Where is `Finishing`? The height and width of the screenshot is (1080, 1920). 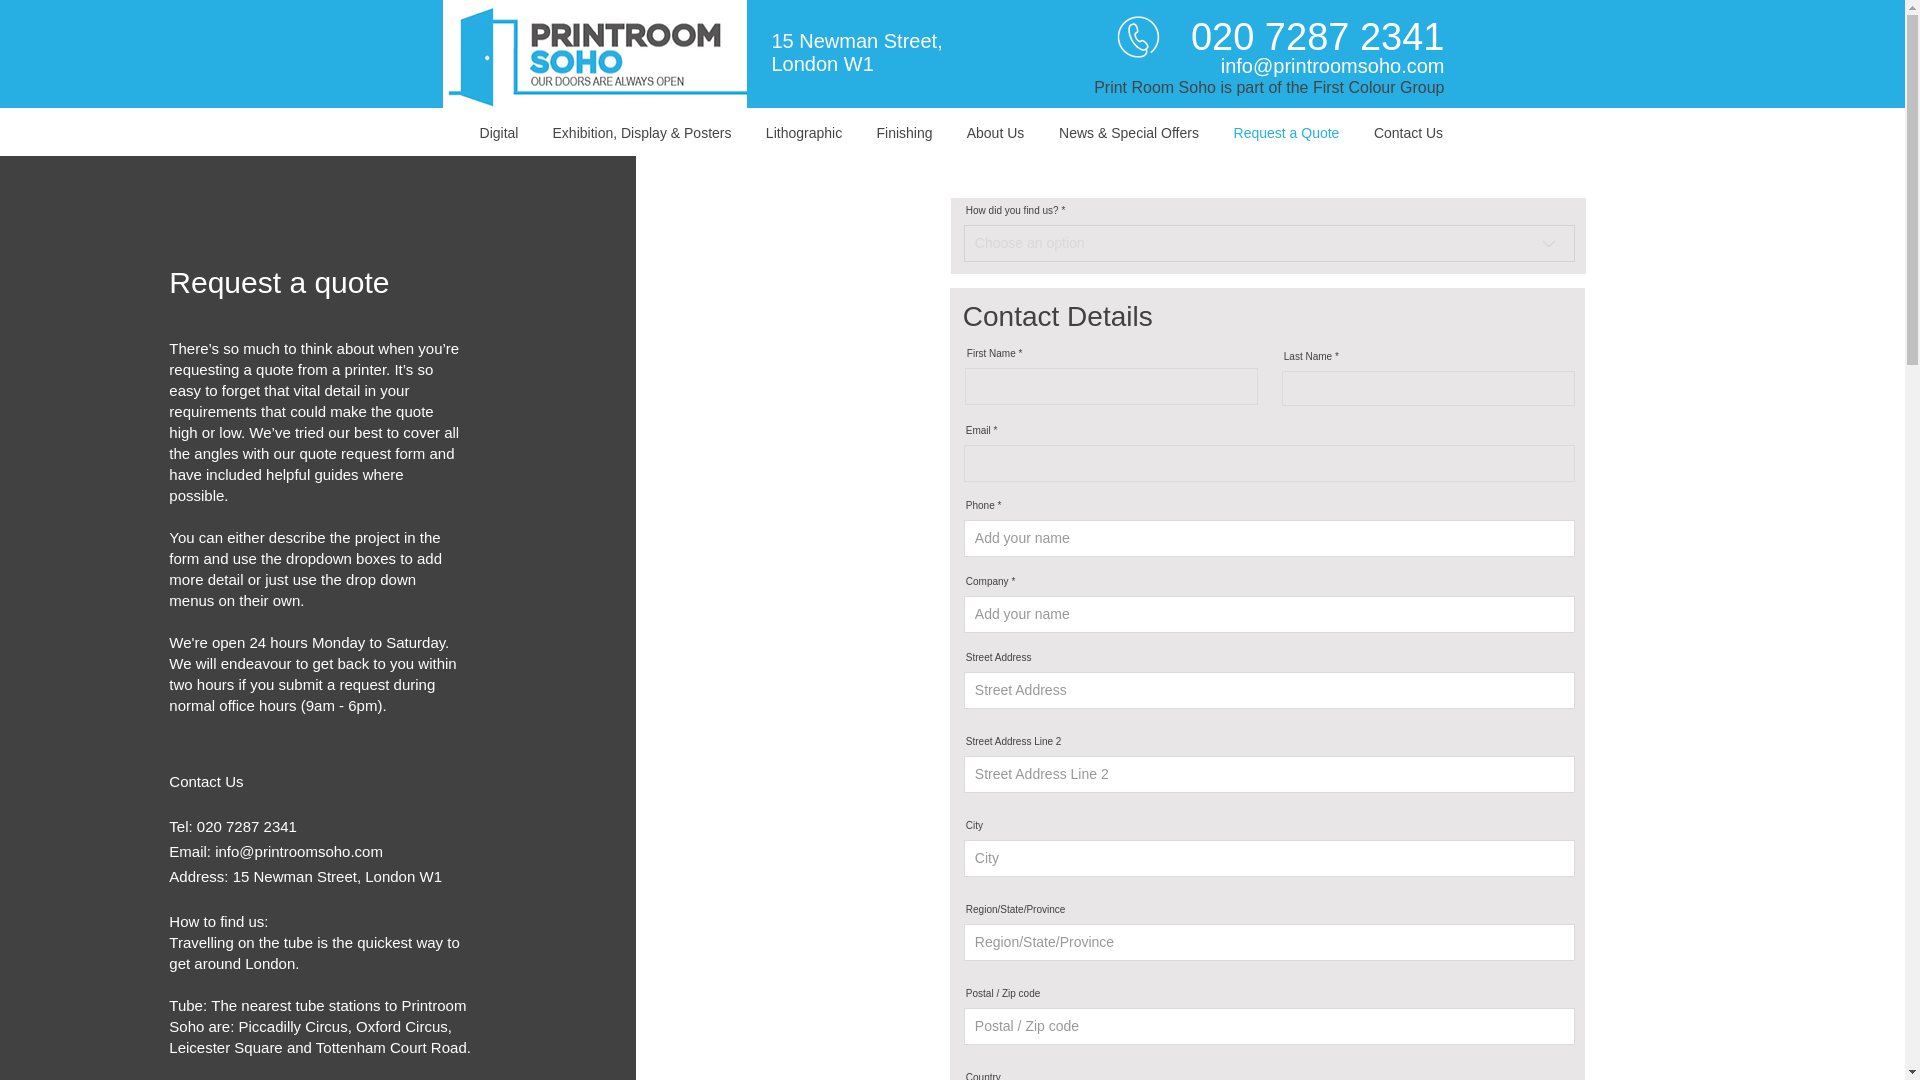 Finishing is located at coordinates (904, 133).